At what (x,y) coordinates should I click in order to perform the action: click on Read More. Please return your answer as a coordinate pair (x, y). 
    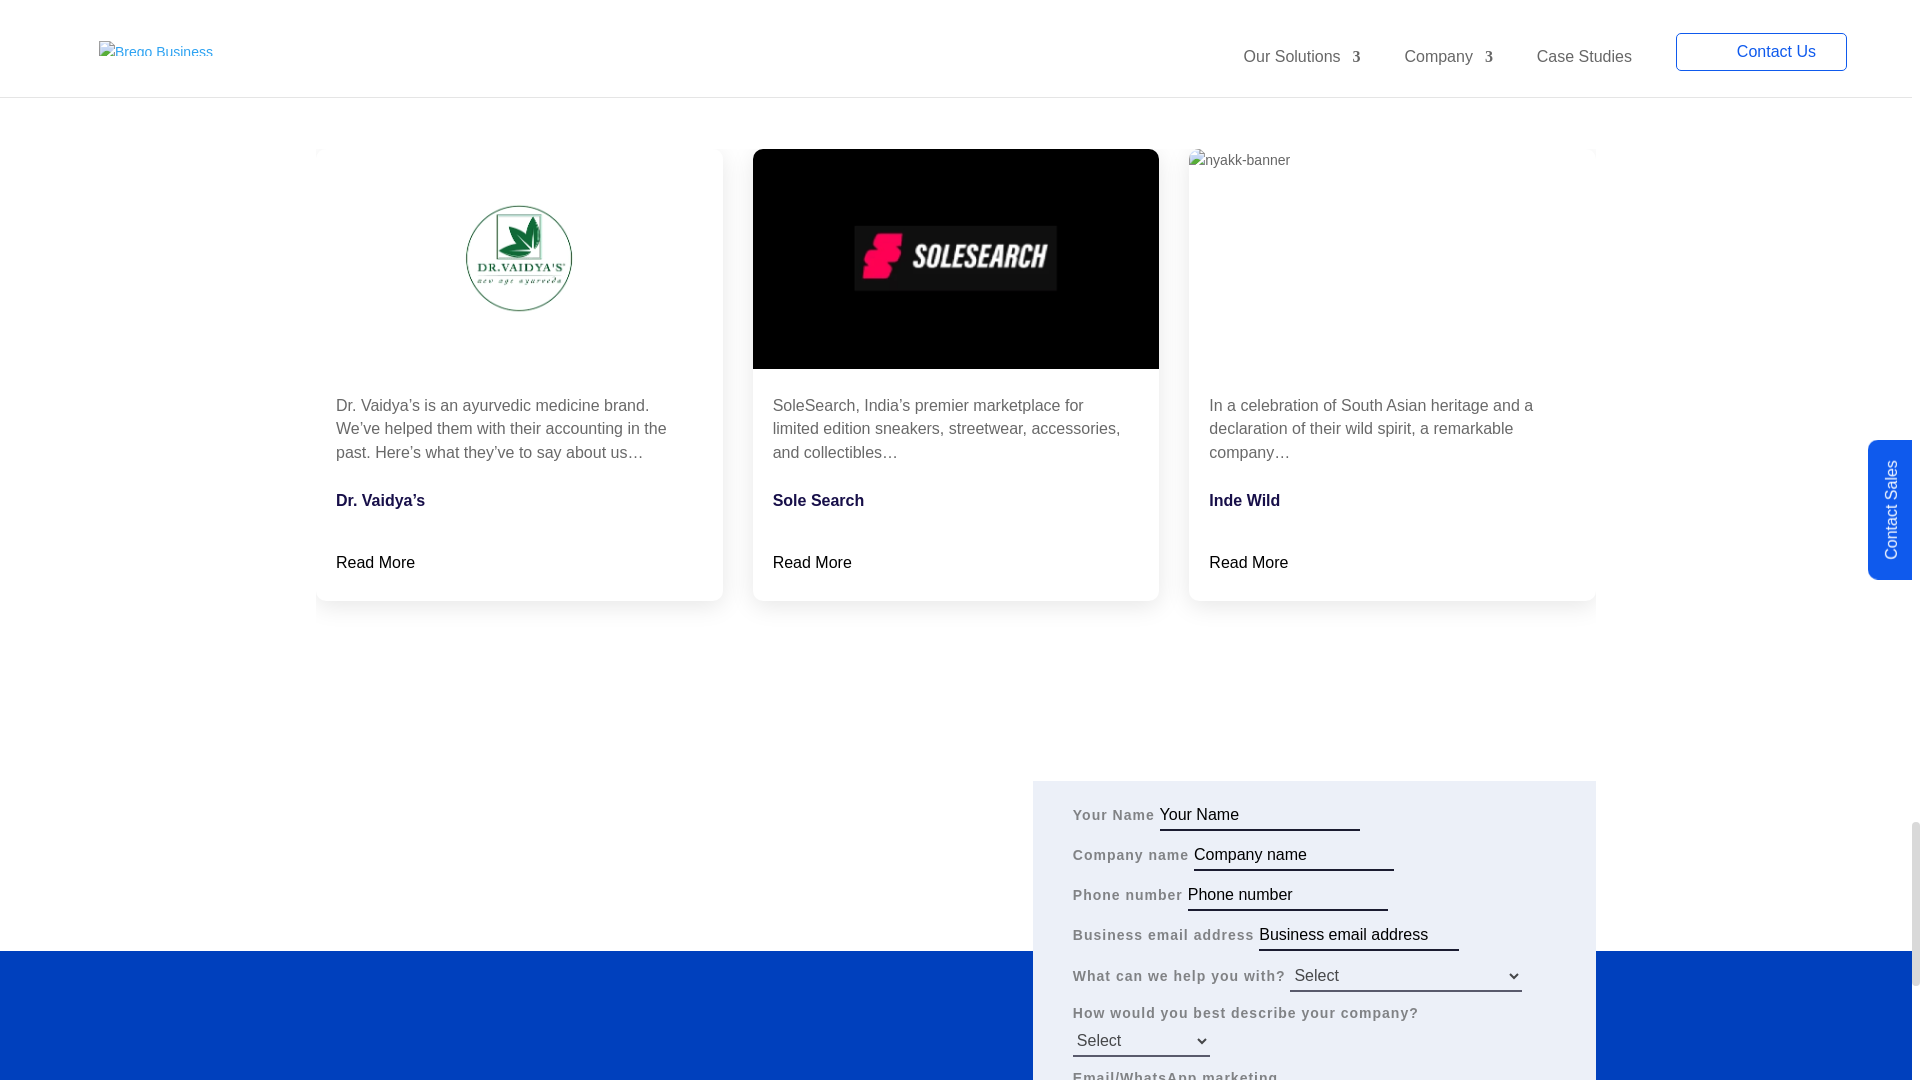
    Looking at the image, I should click on (812, 562).